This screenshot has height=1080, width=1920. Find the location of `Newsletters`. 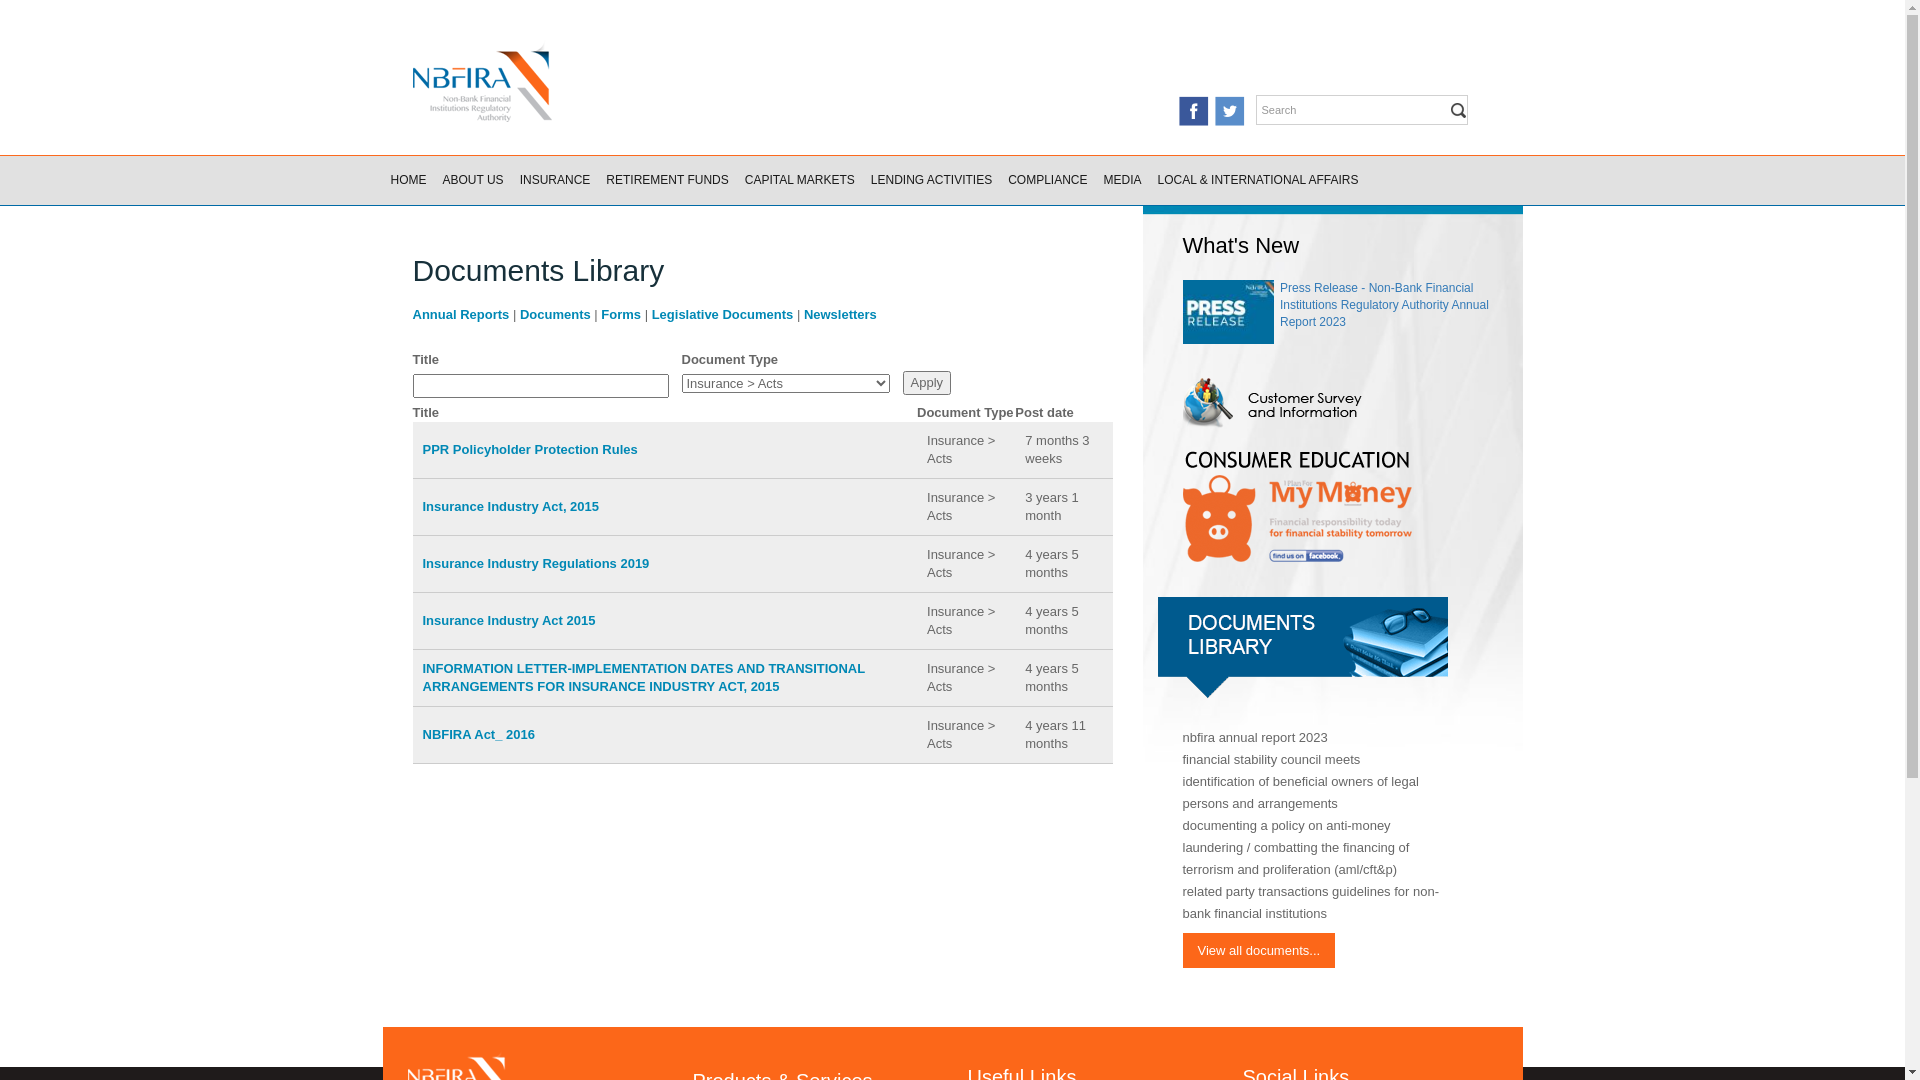

Newsletters is located at coordinates (840, 314).